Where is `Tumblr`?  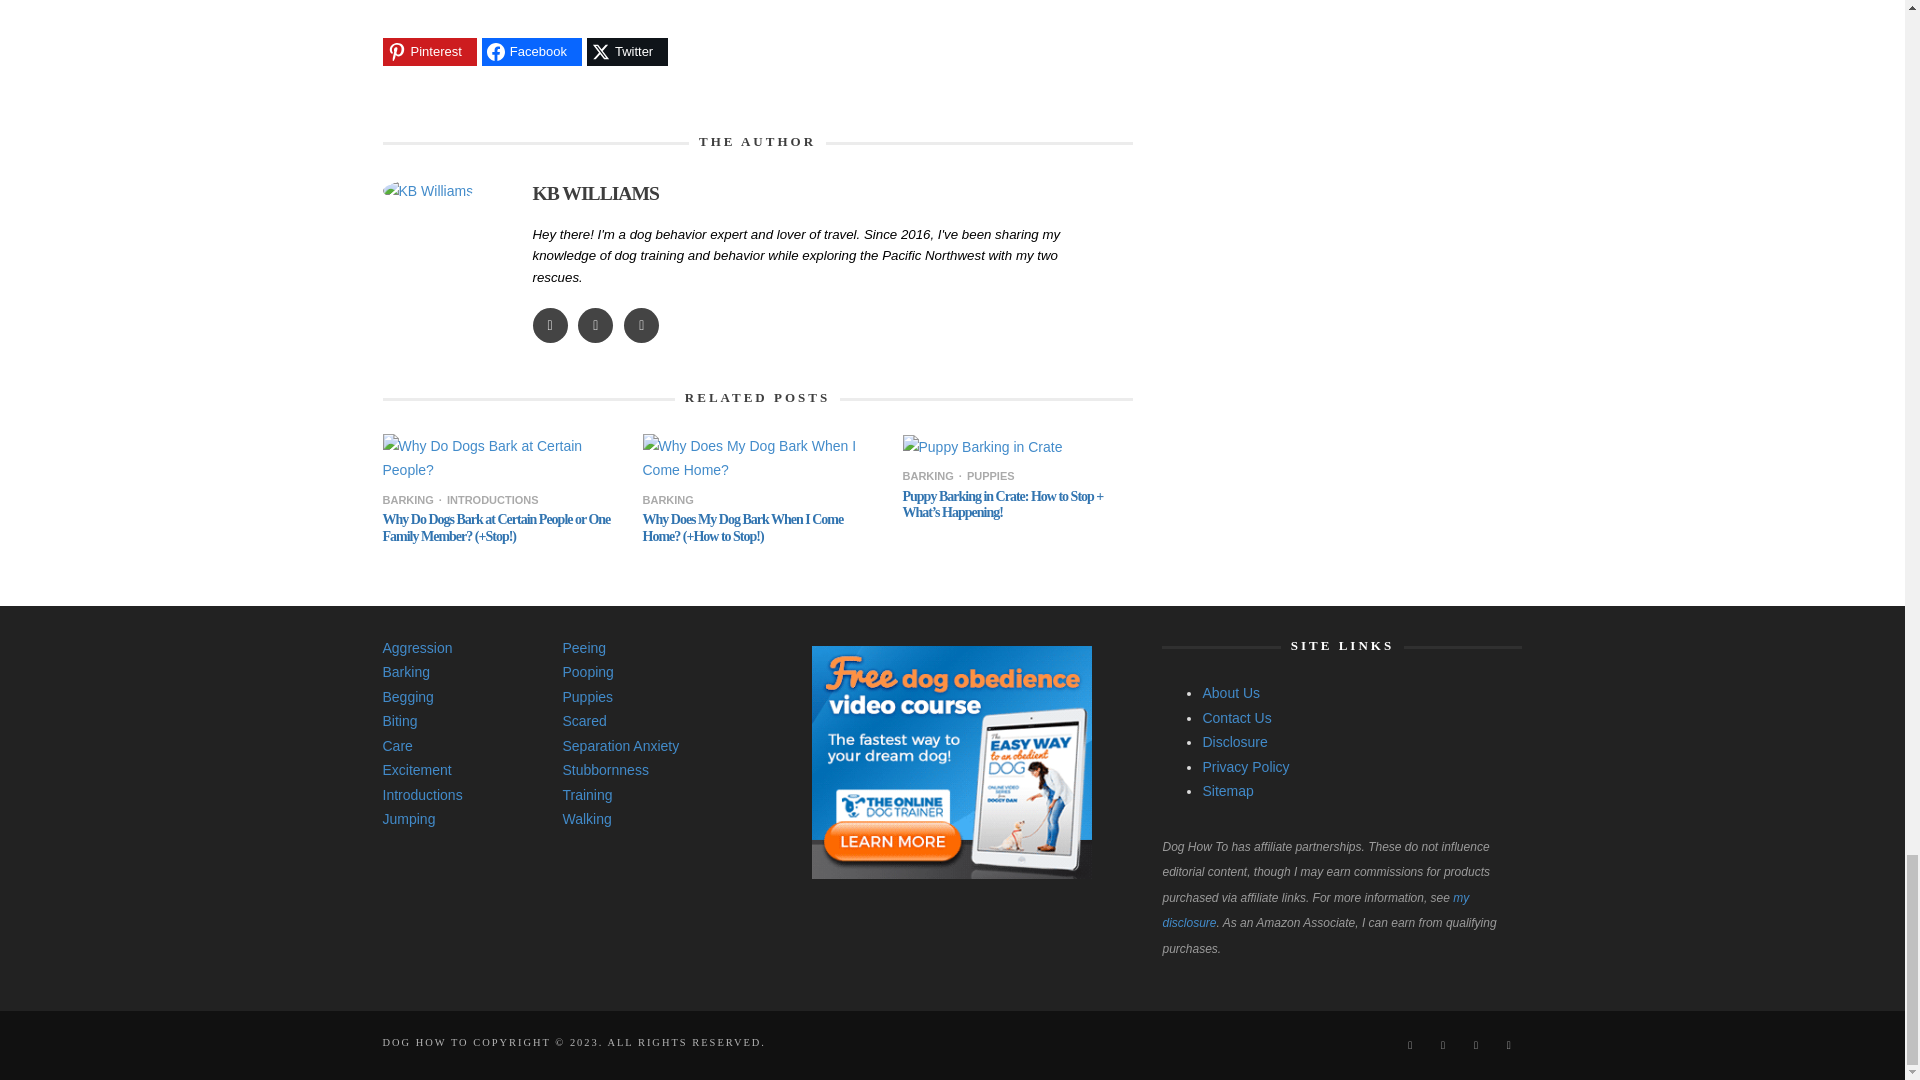 Tumblr is located at coordinates (1475, 1045).